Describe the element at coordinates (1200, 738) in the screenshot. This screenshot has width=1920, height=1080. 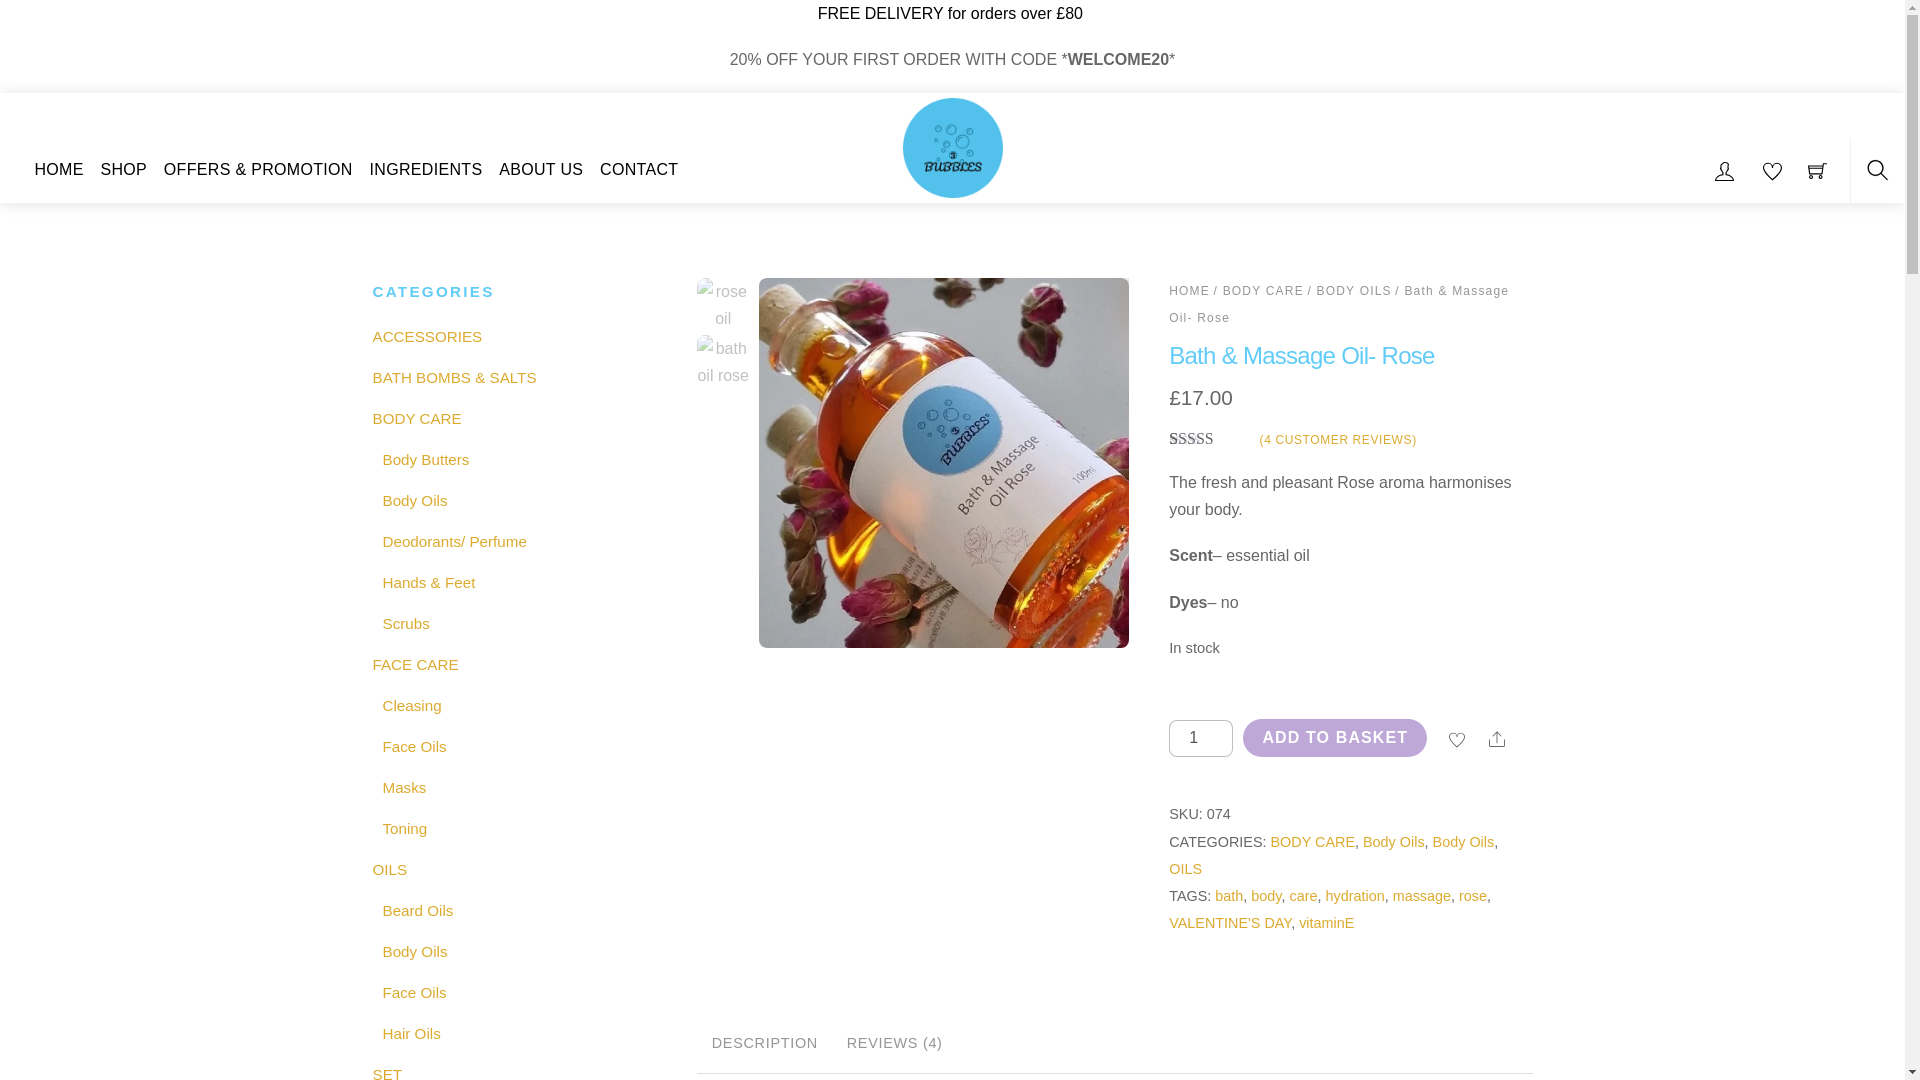
I see `1` at that location.